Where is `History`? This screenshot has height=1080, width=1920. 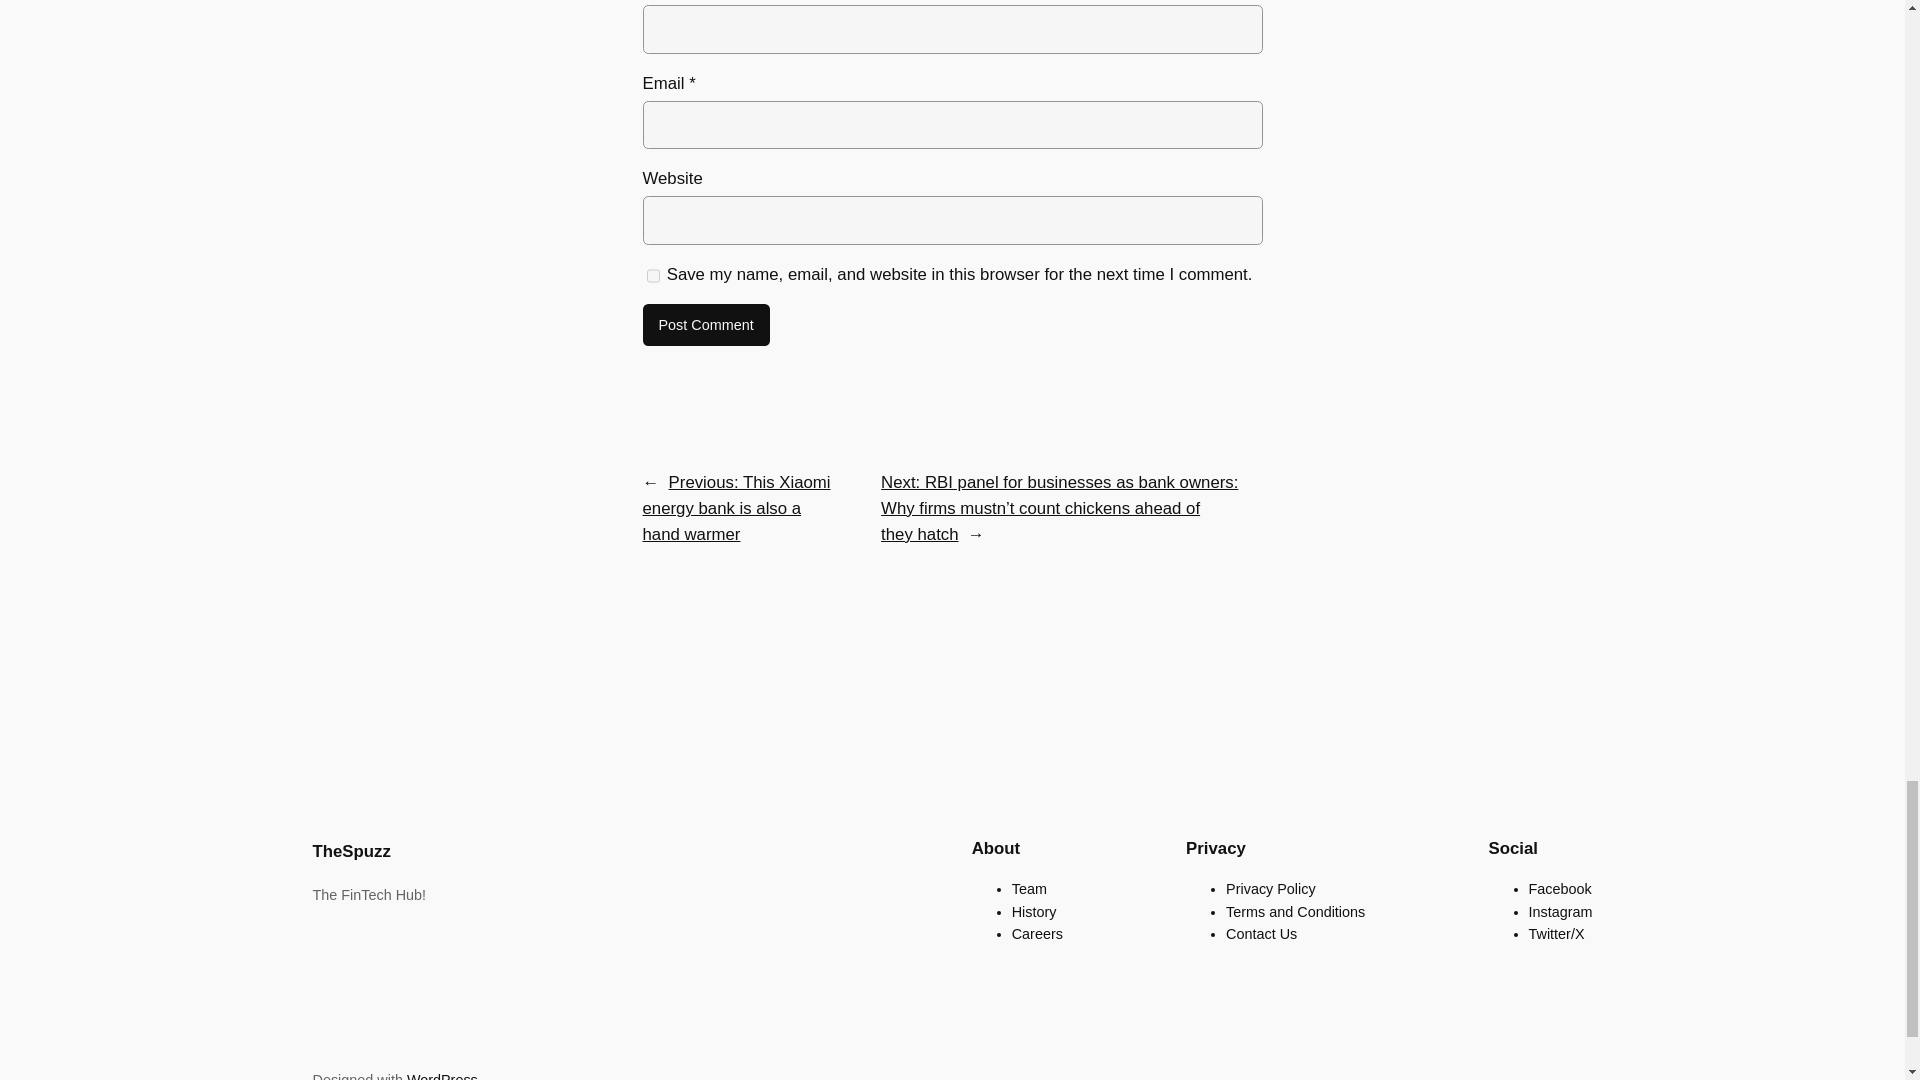 History is located at coordinates (1034, 912).